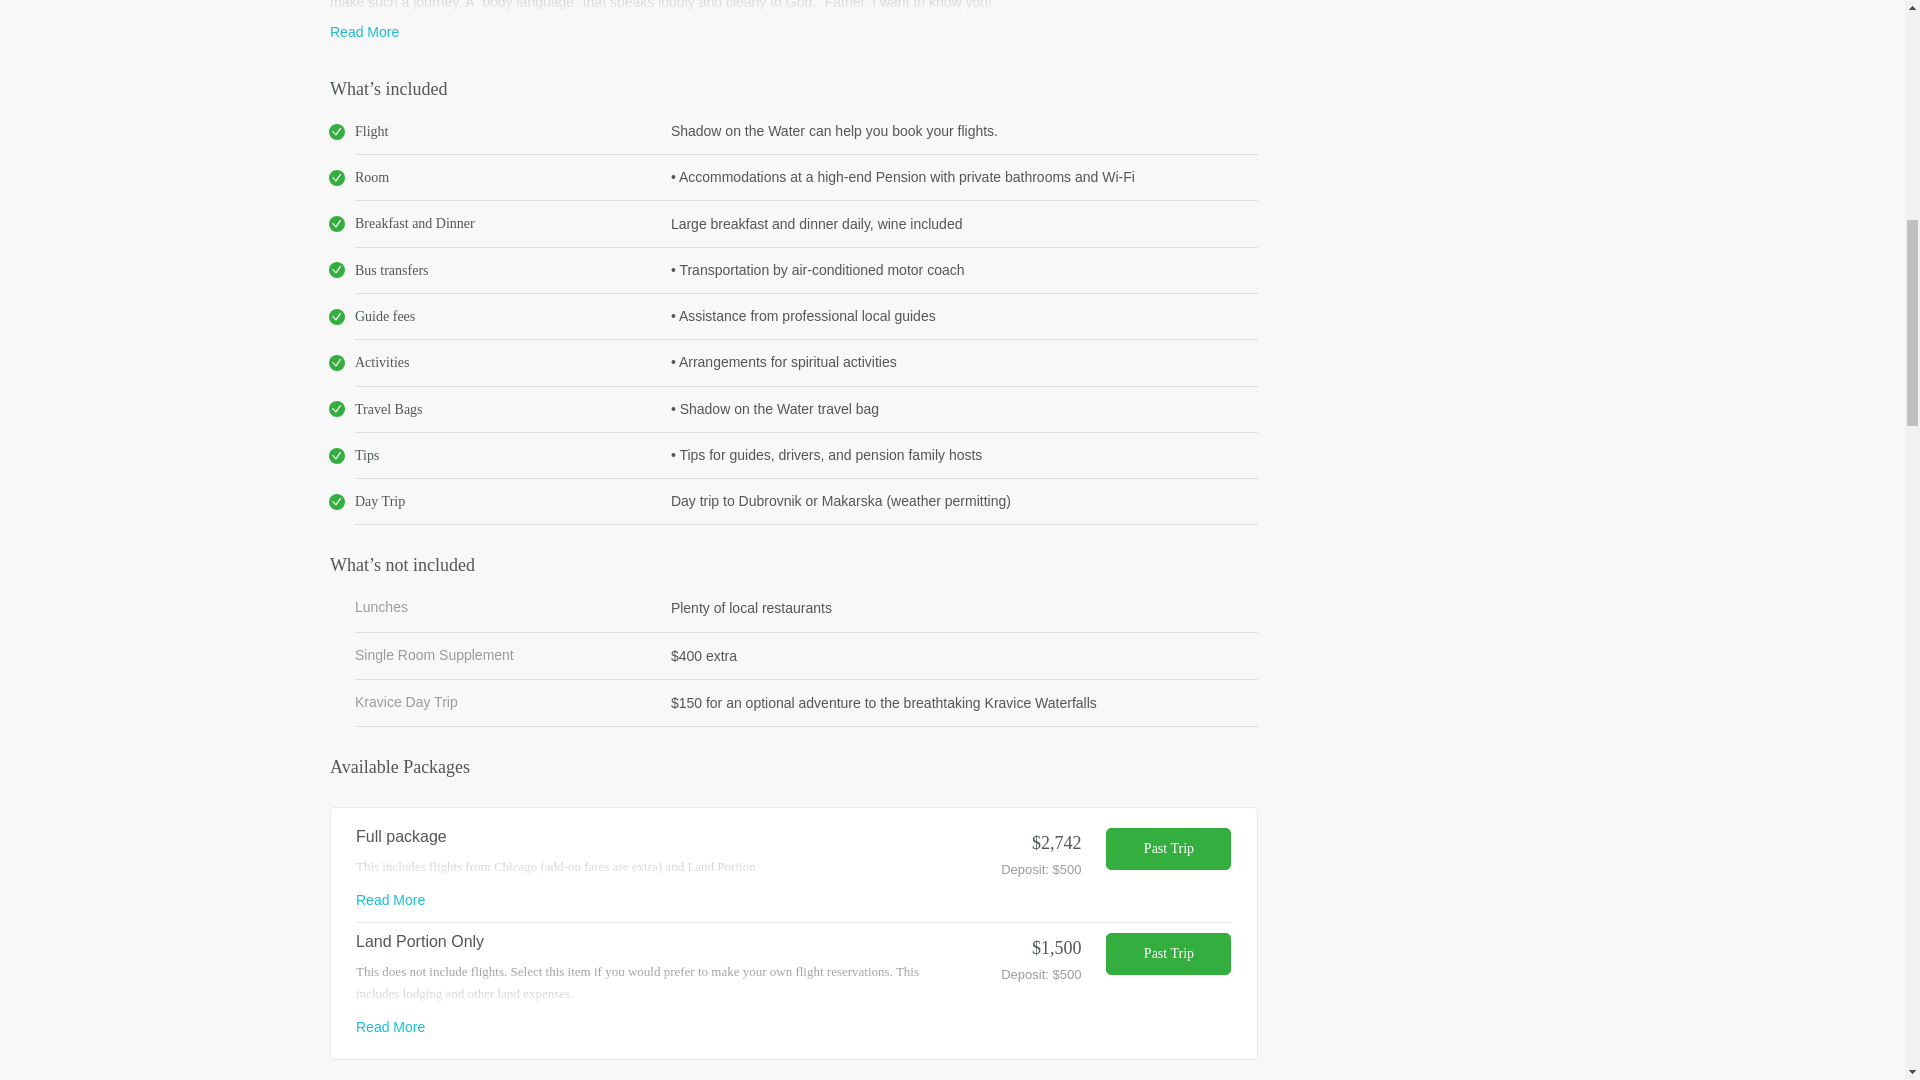  I want to click on Read More, so click(390, 1026).